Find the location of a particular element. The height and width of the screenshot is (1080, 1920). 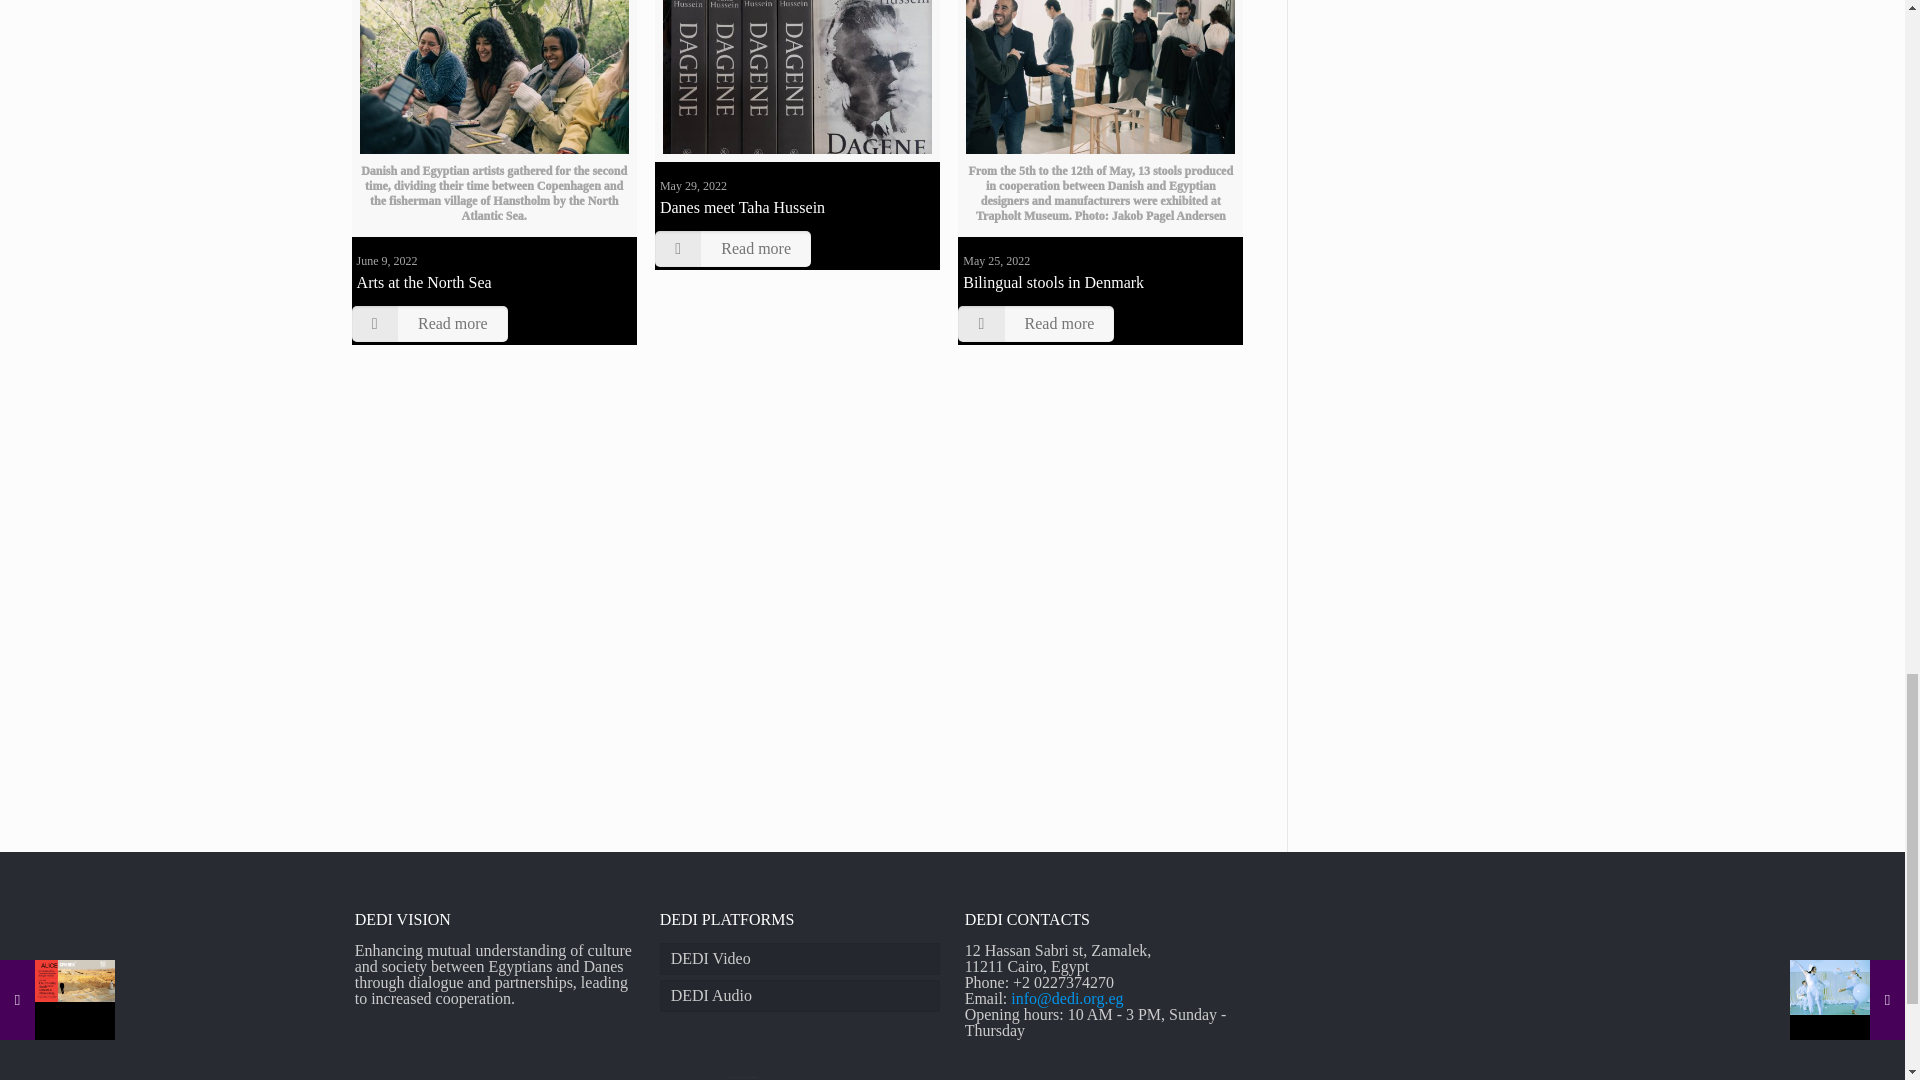

Danes meet Taha Hussein is located at coordinates (742, 207).